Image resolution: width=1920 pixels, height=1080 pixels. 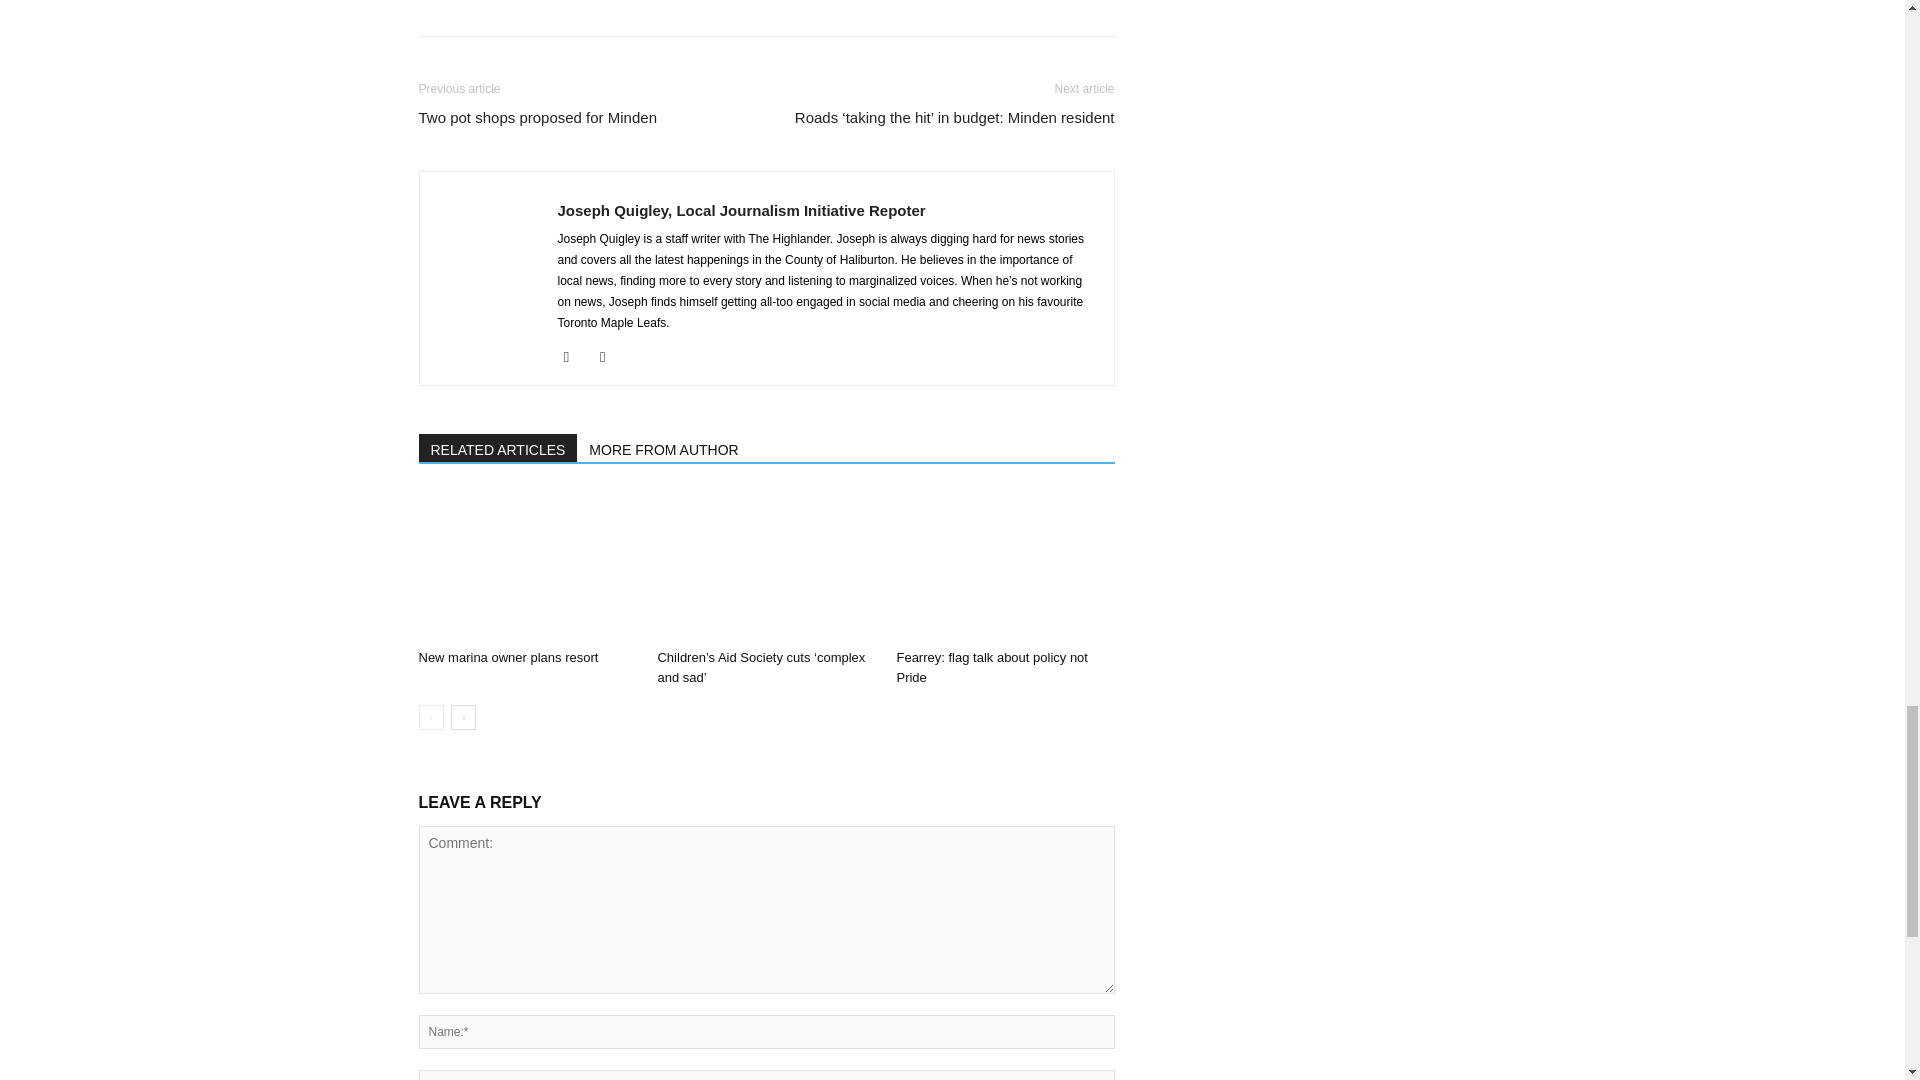 What do you see at coordinates (610, 356) in the screenshot?
I see `Twitter` at bounding box center [610, 356].